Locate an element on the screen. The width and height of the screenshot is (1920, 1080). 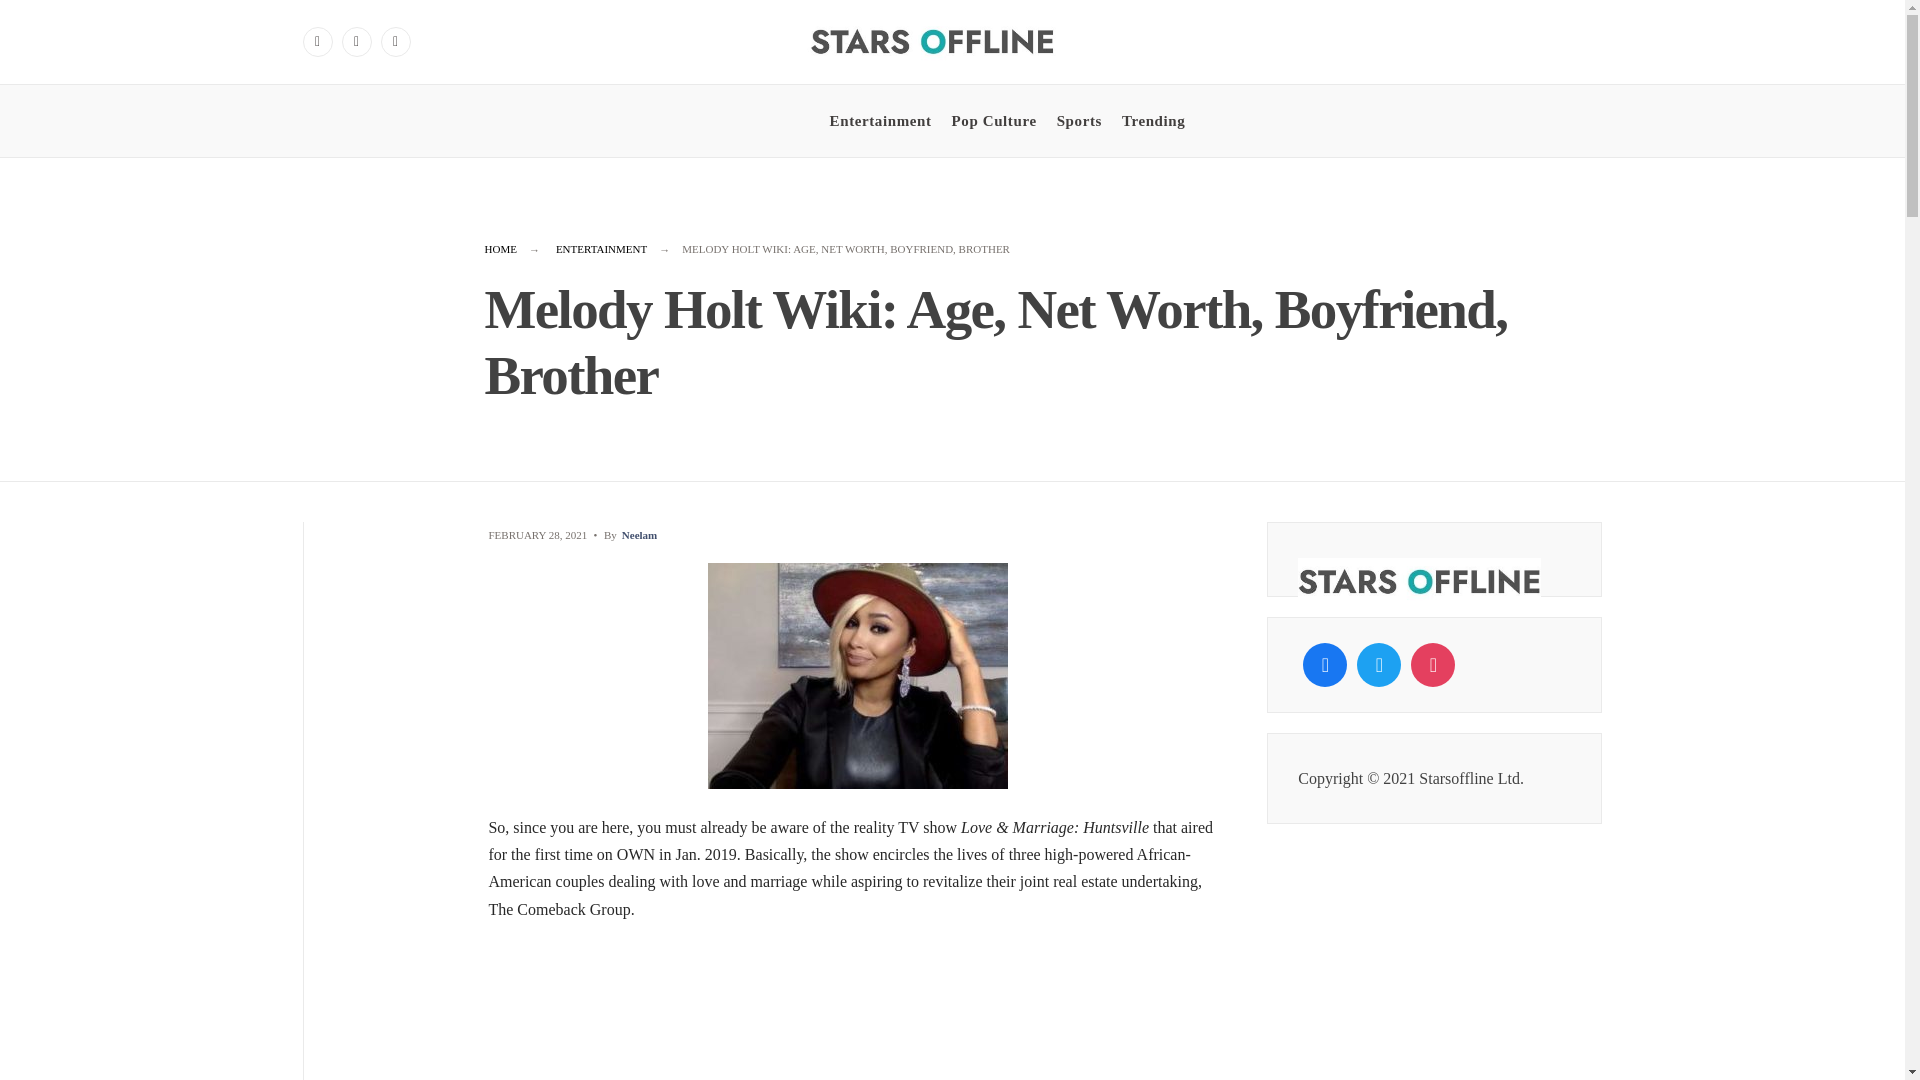
Trending is located at coordinates (1152, 120).